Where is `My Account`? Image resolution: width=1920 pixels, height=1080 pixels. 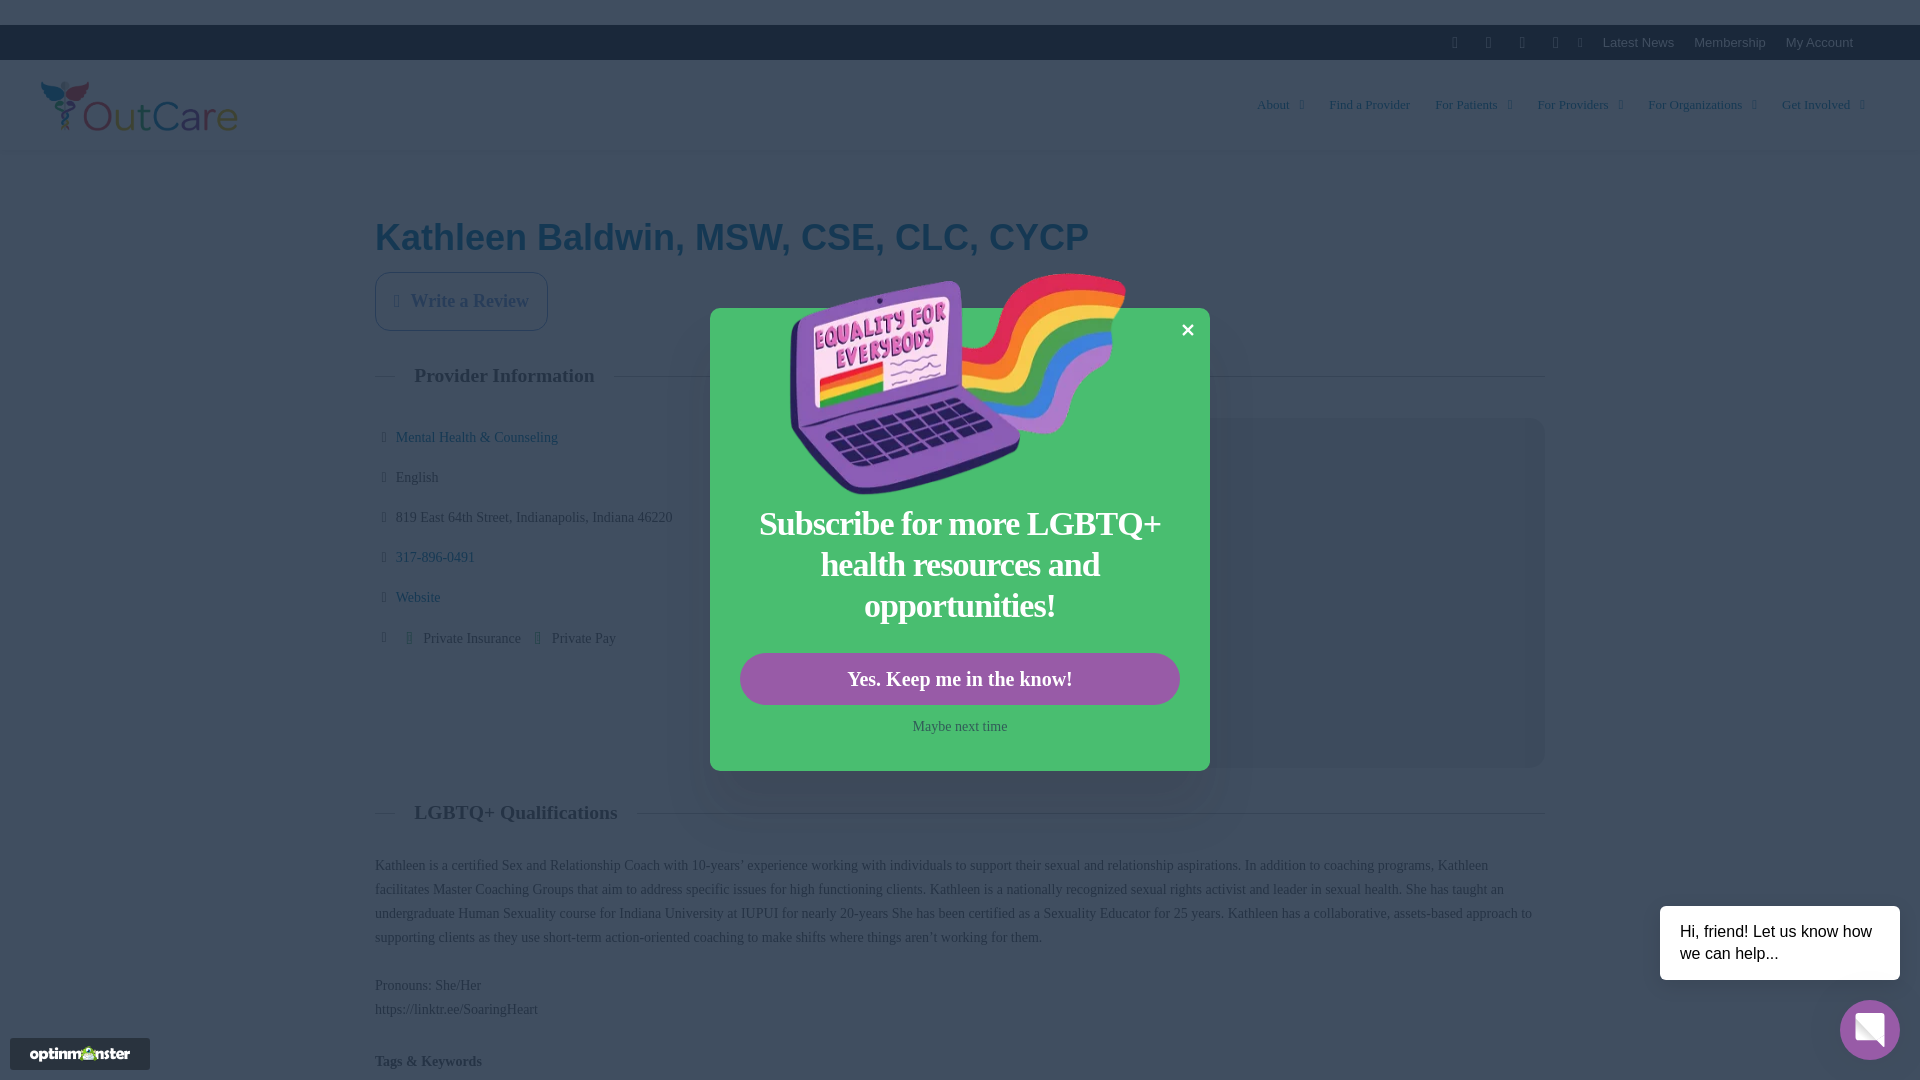
My Account is located at coordinates (1818, 42).